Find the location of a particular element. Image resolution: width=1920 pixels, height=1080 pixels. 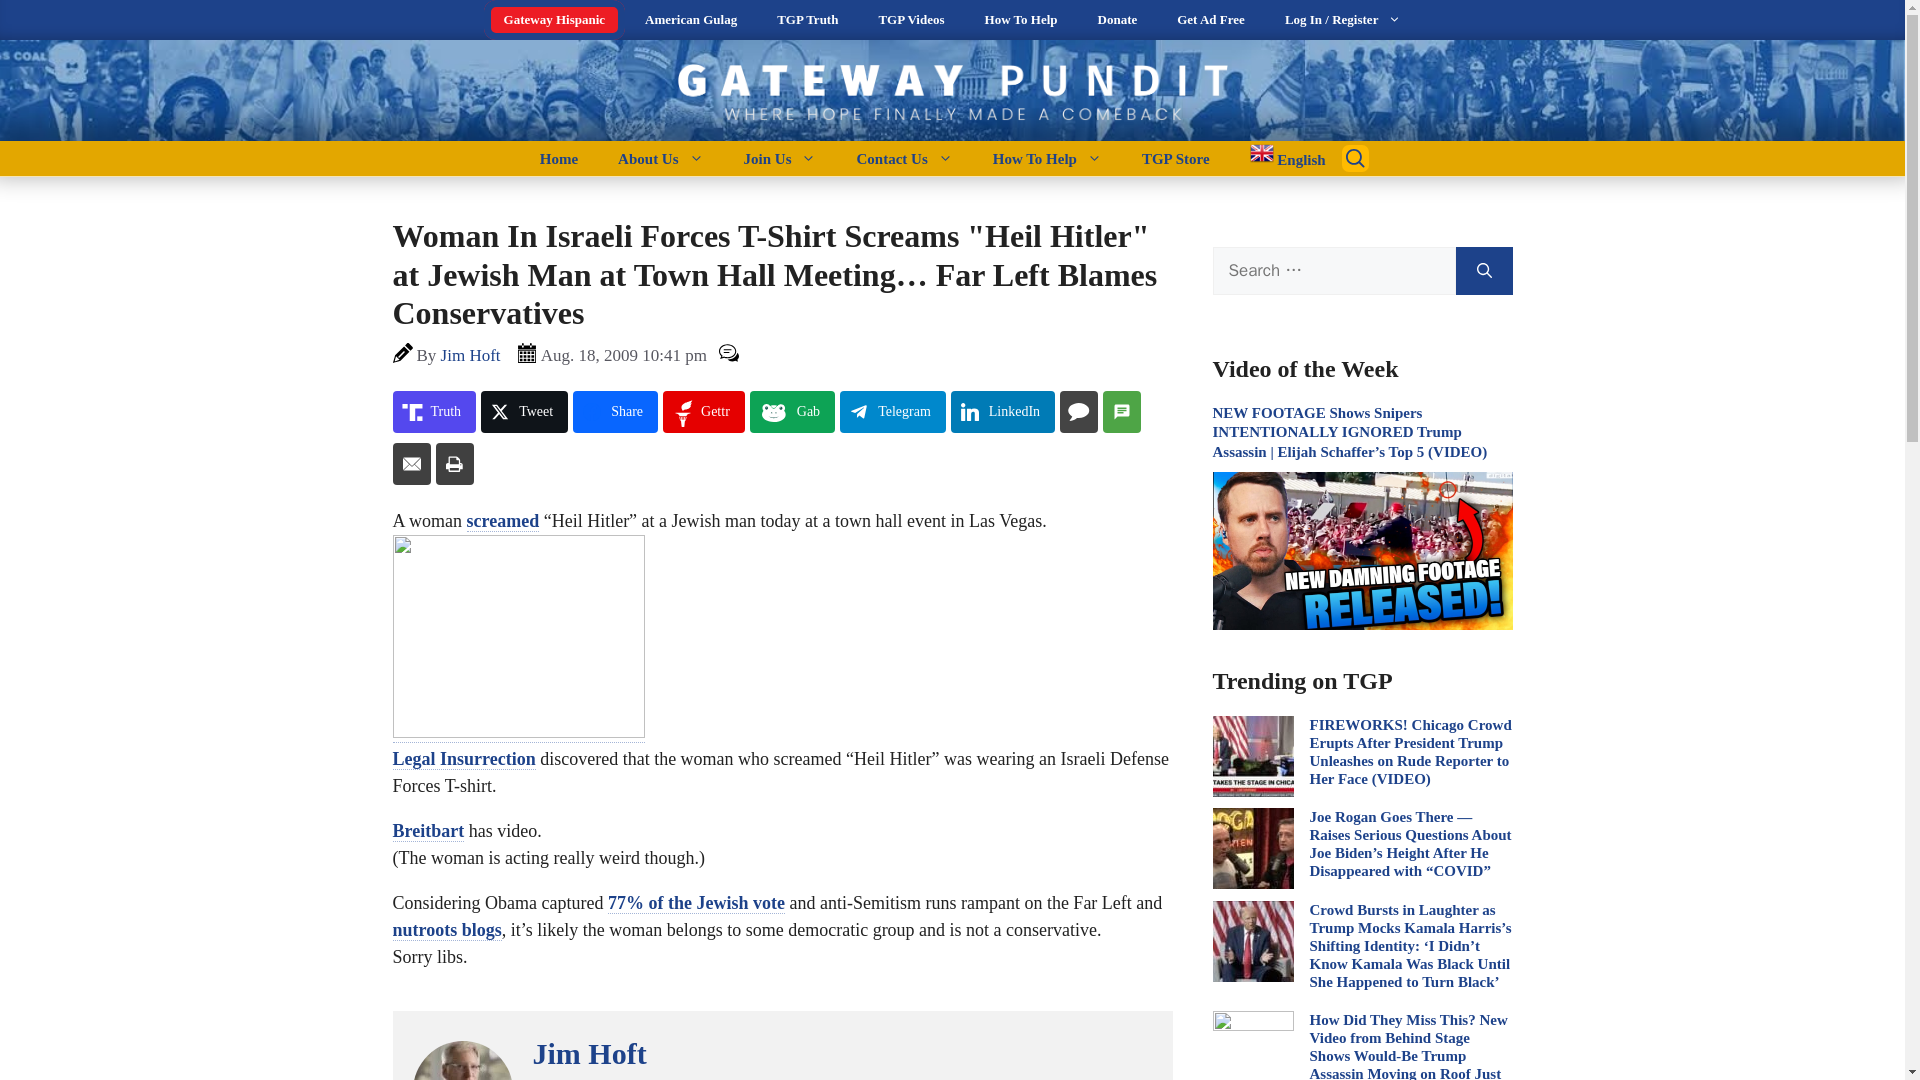

American Gulag is located at coordinates (690, 20).